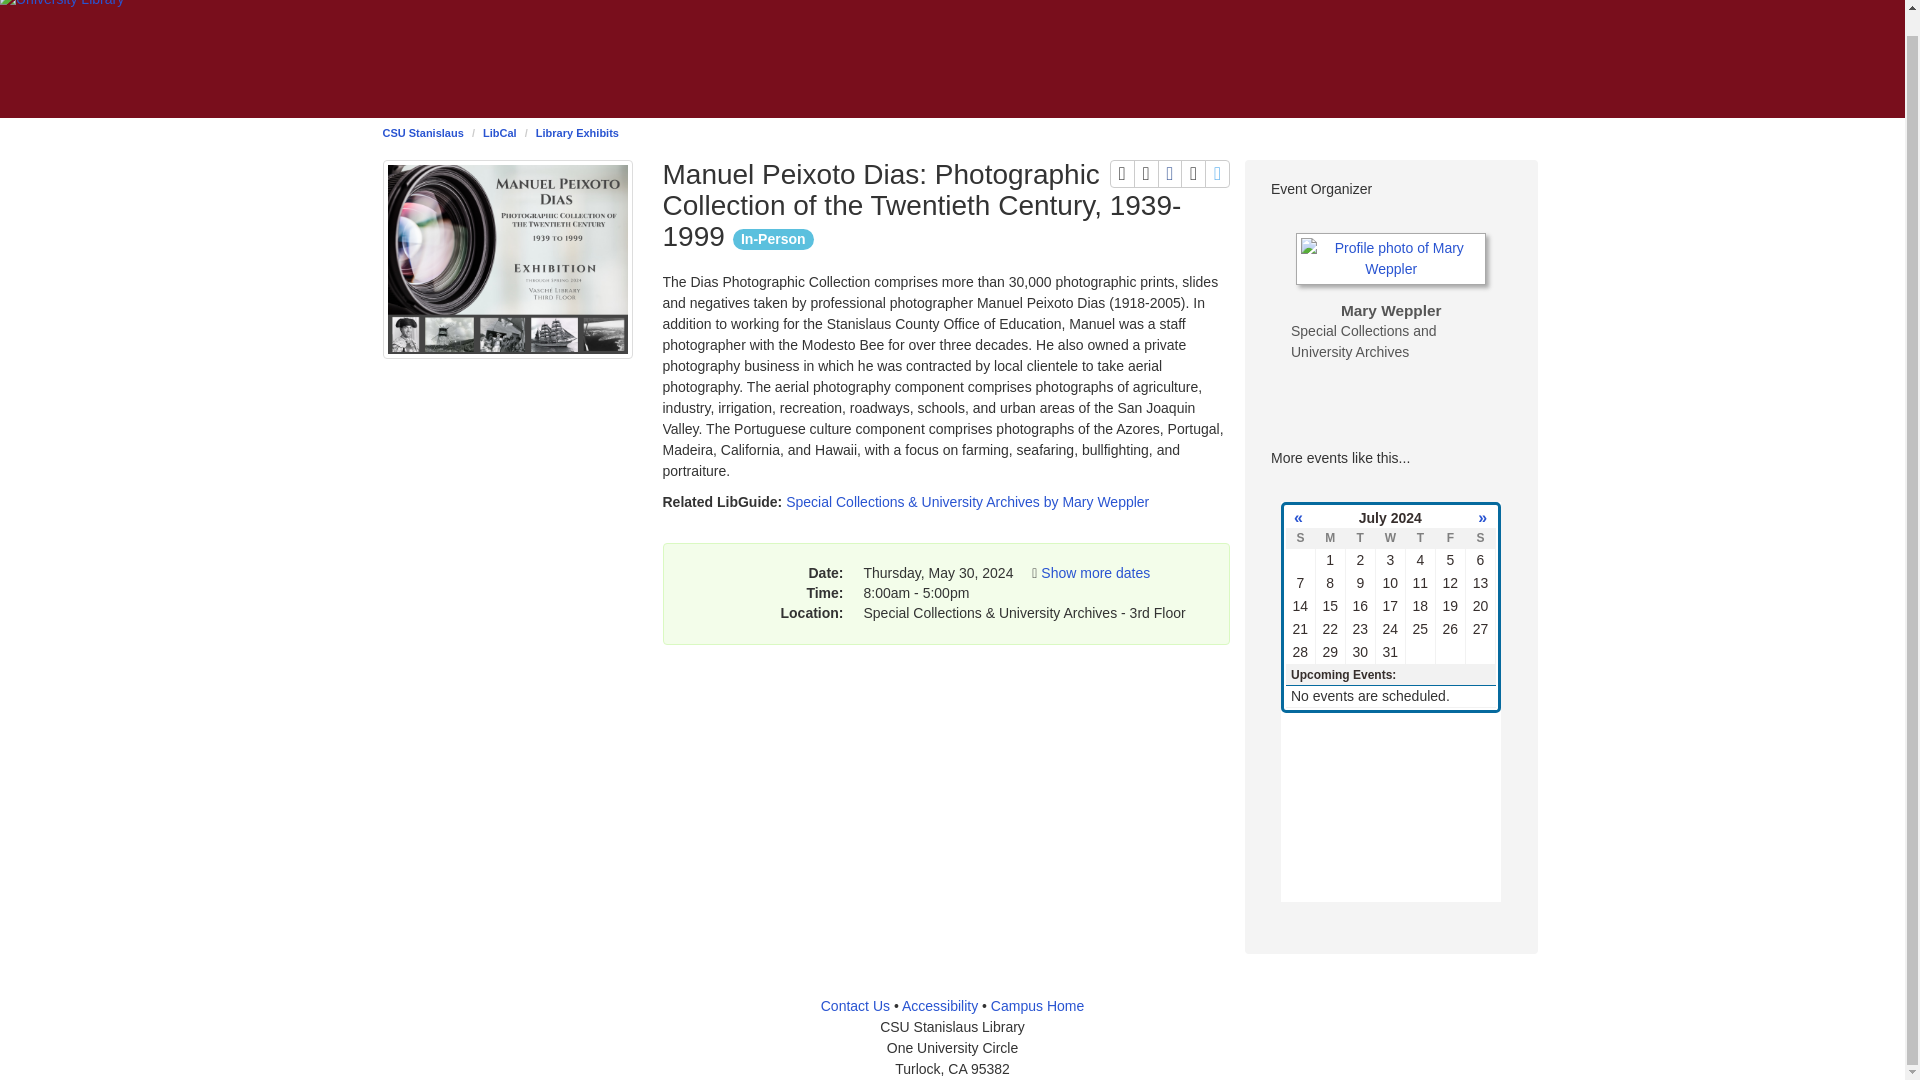 The height and width of the screenshot is (1080, 1920). Describe the element at coordinates (422, 133) in the screenshot. I see `University Library` at that location.